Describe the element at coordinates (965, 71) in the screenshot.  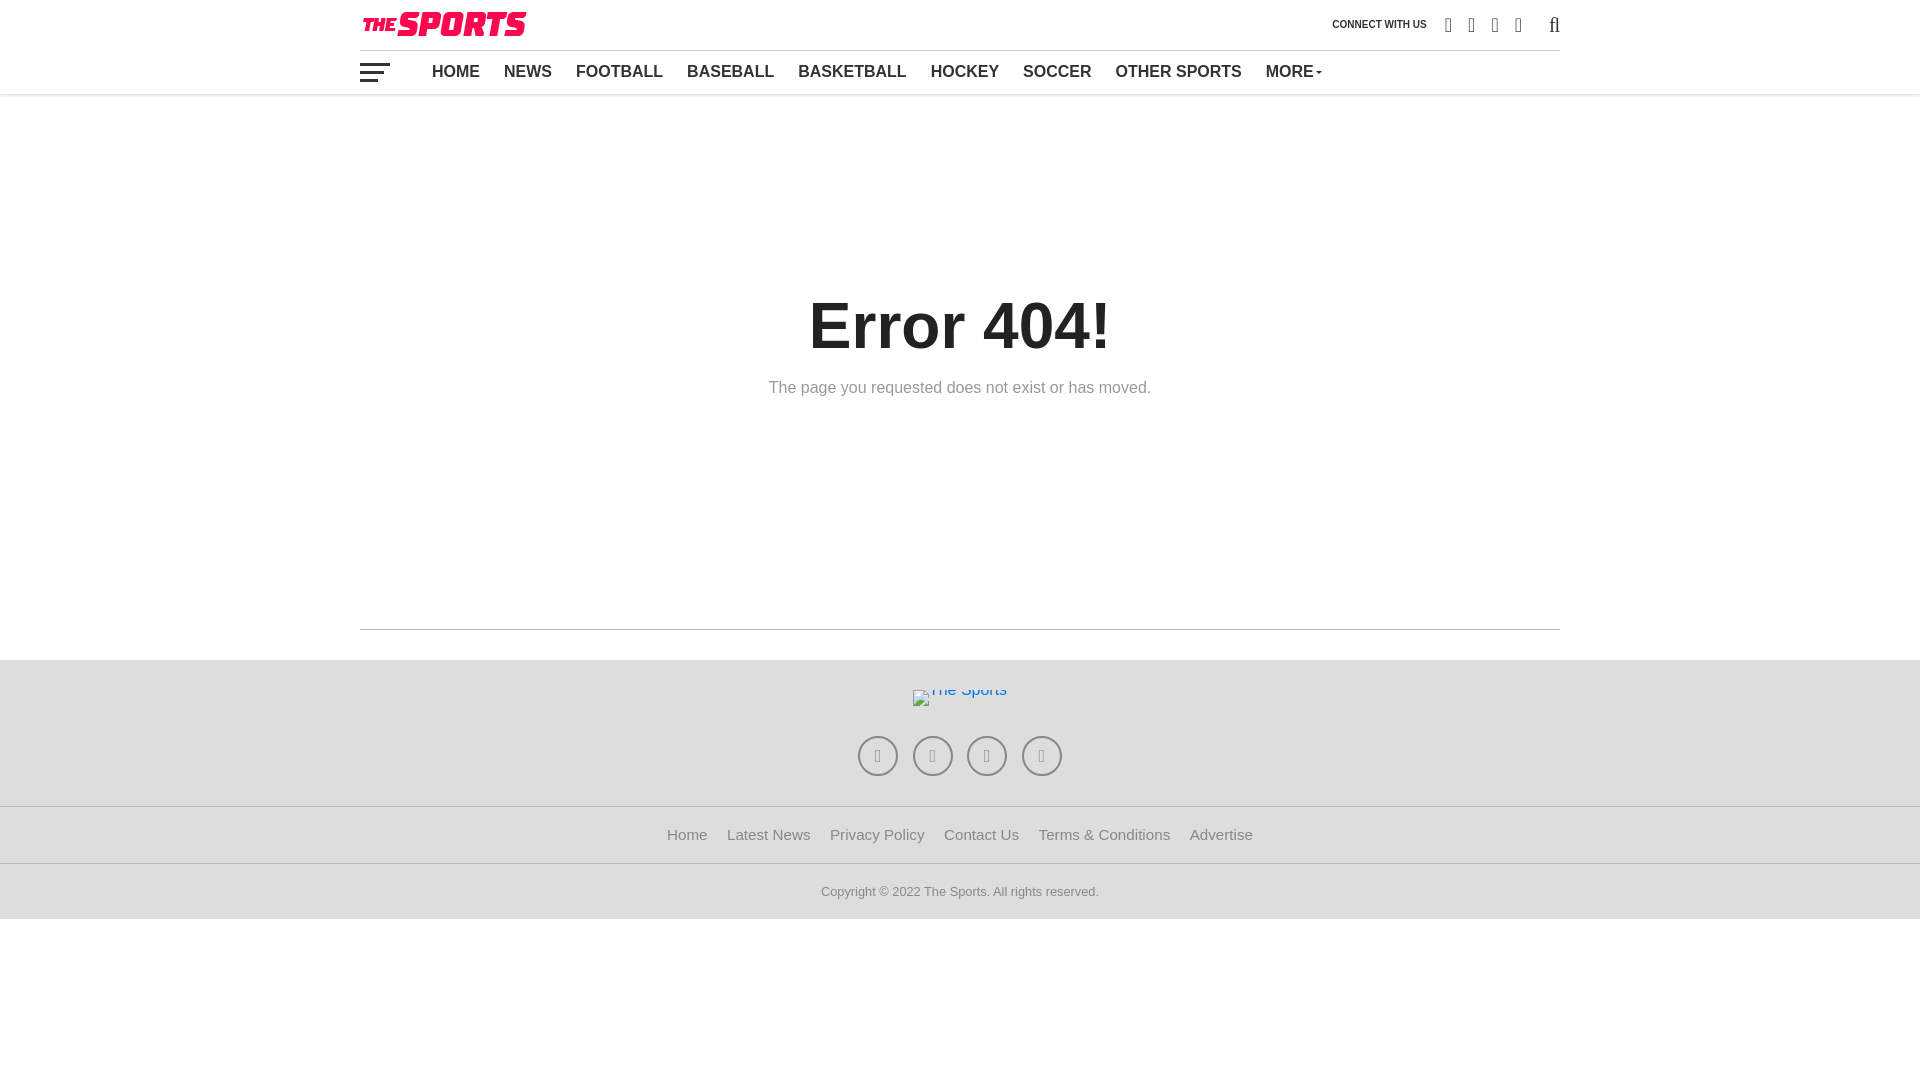
I see `HOCKEY` at that location.